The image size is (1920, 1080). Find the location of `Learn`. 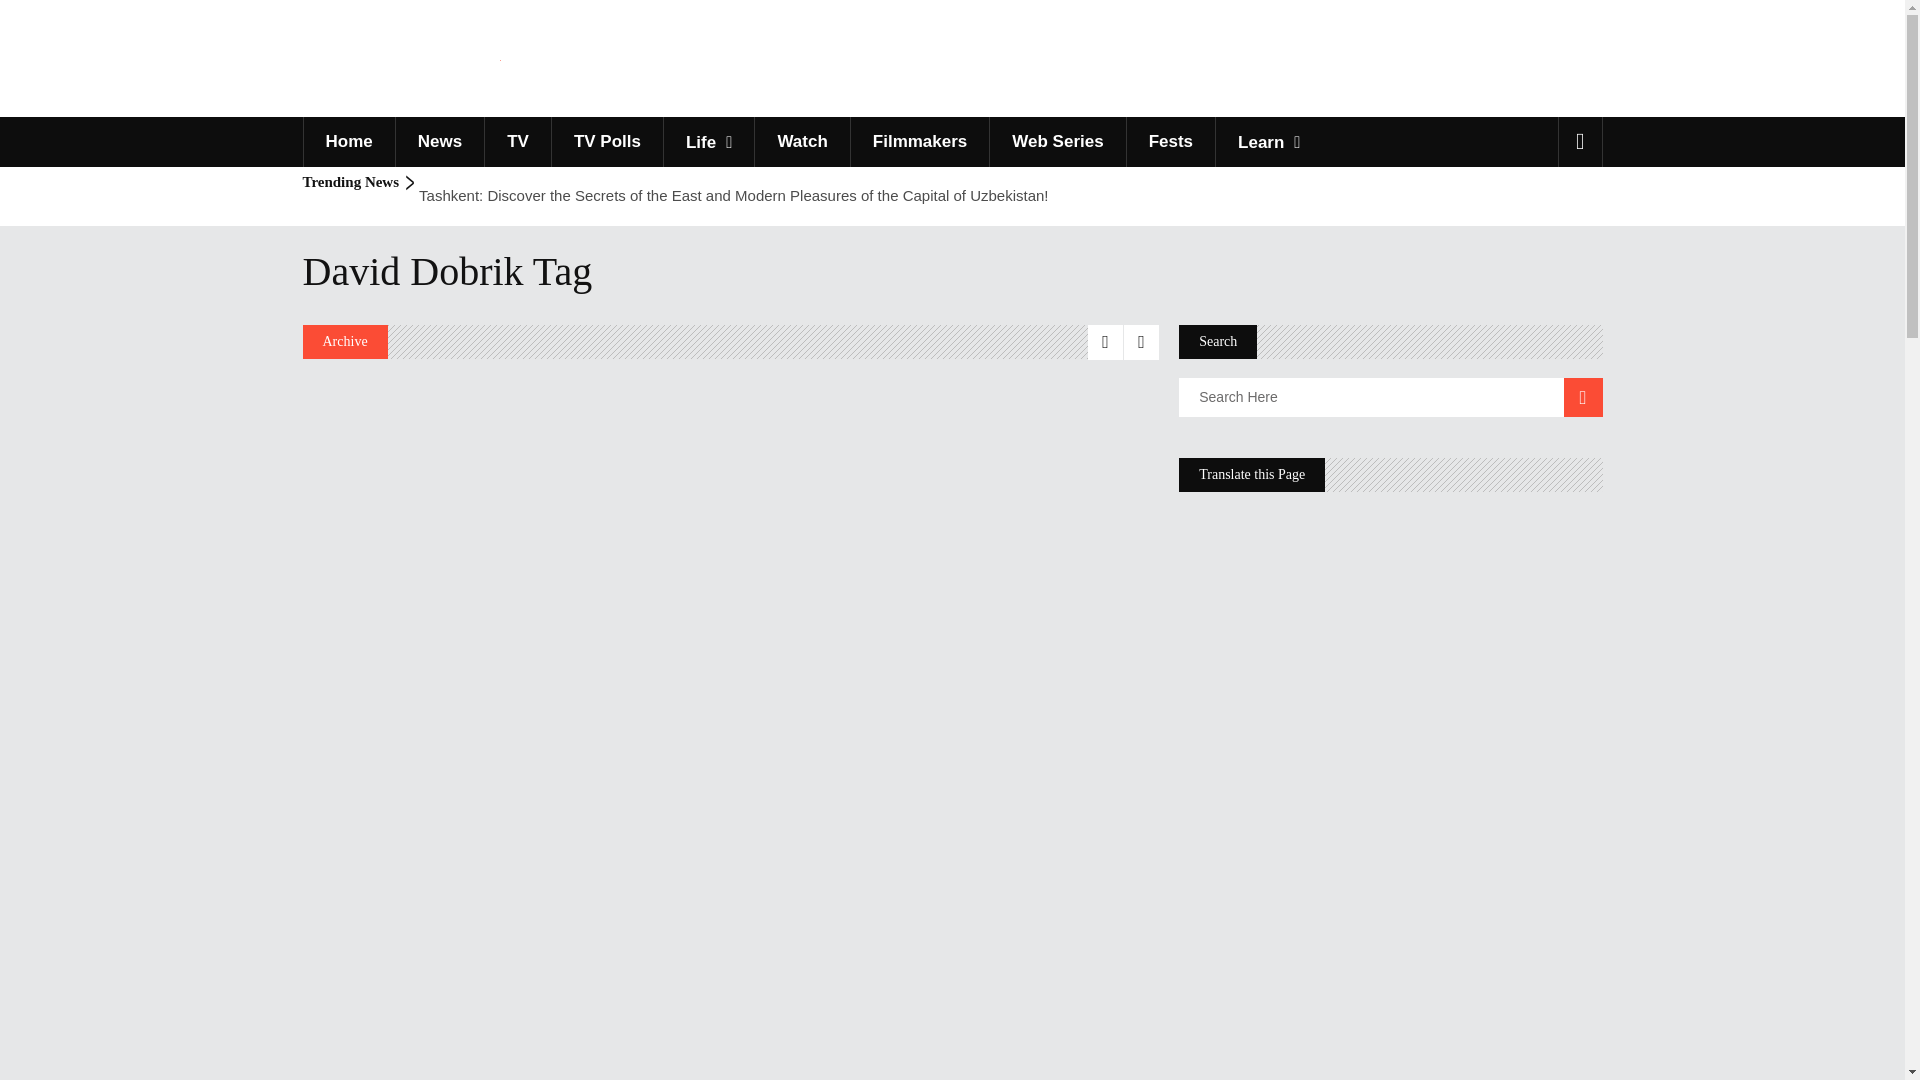

Learn is located at coordinates (1268, 142).